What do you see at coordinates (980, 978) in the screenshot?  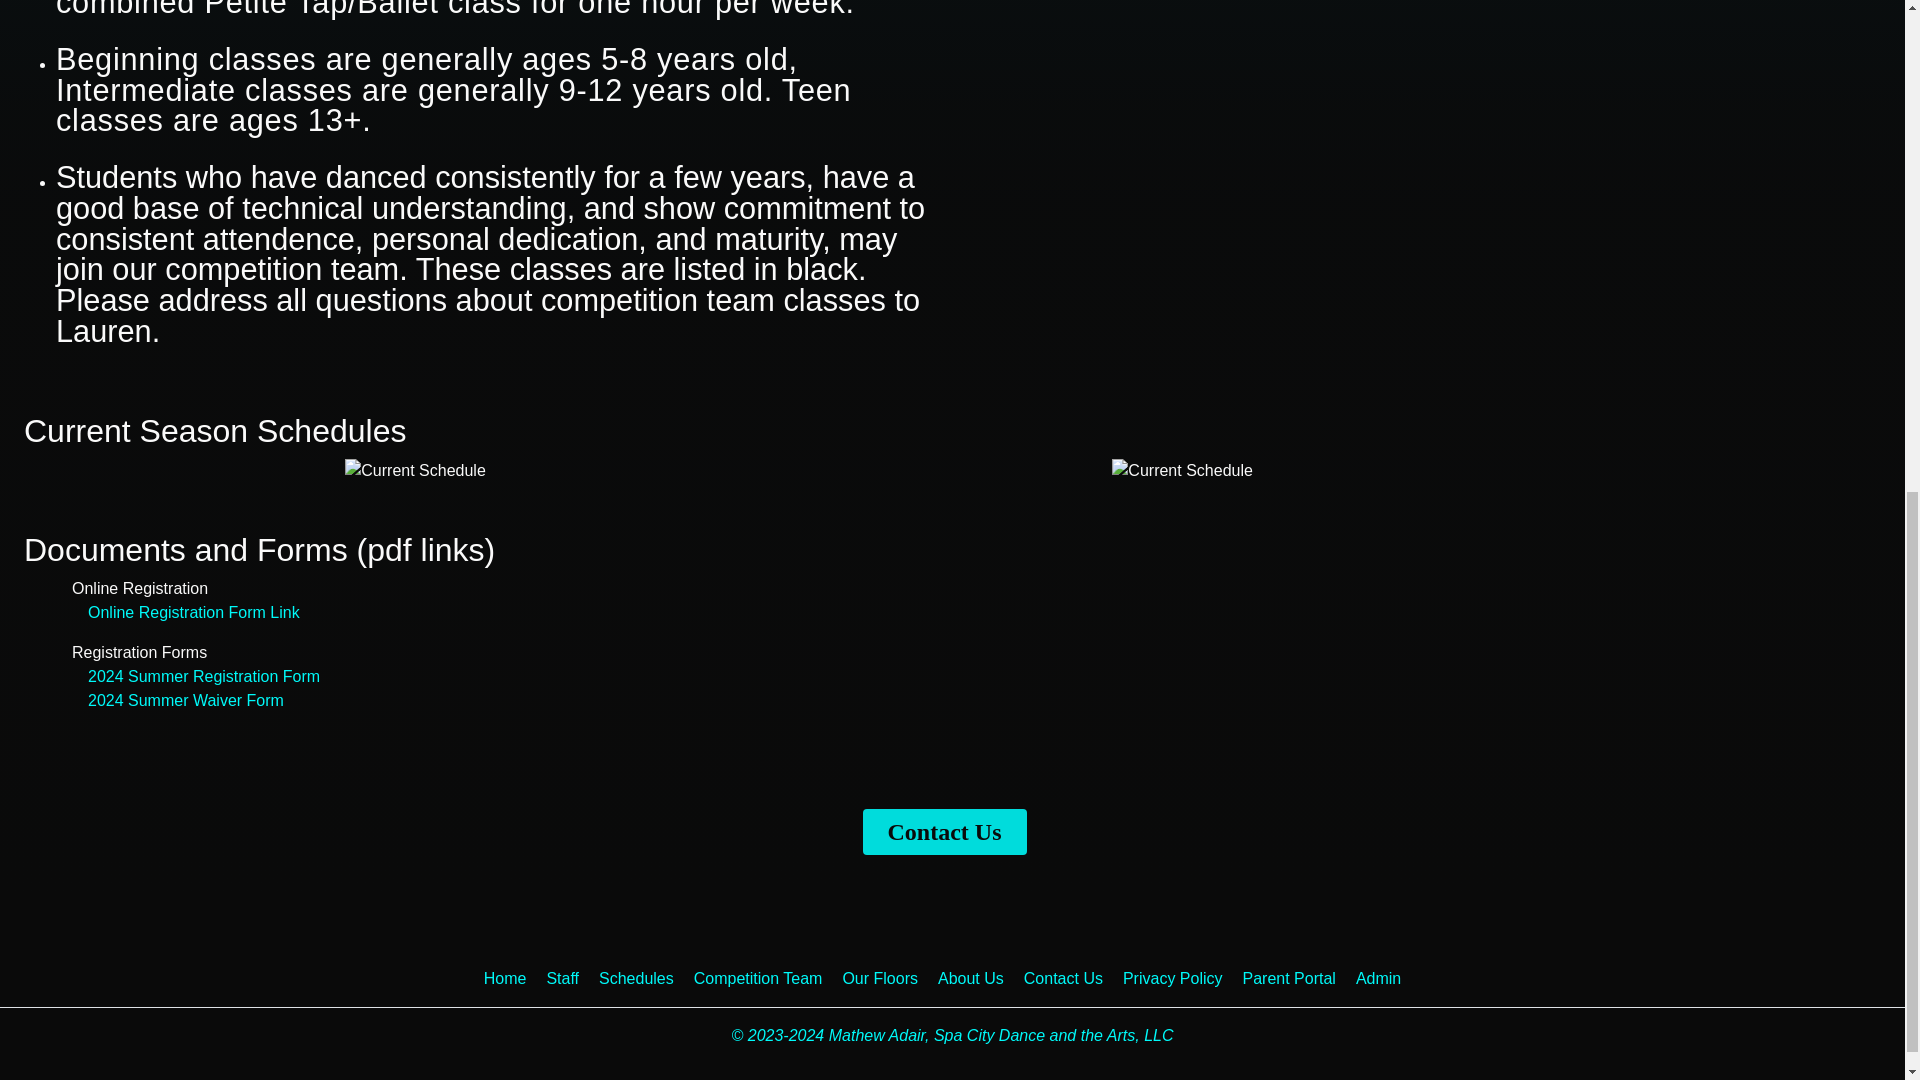 I see `About Us` at bounding box center [980, 978].